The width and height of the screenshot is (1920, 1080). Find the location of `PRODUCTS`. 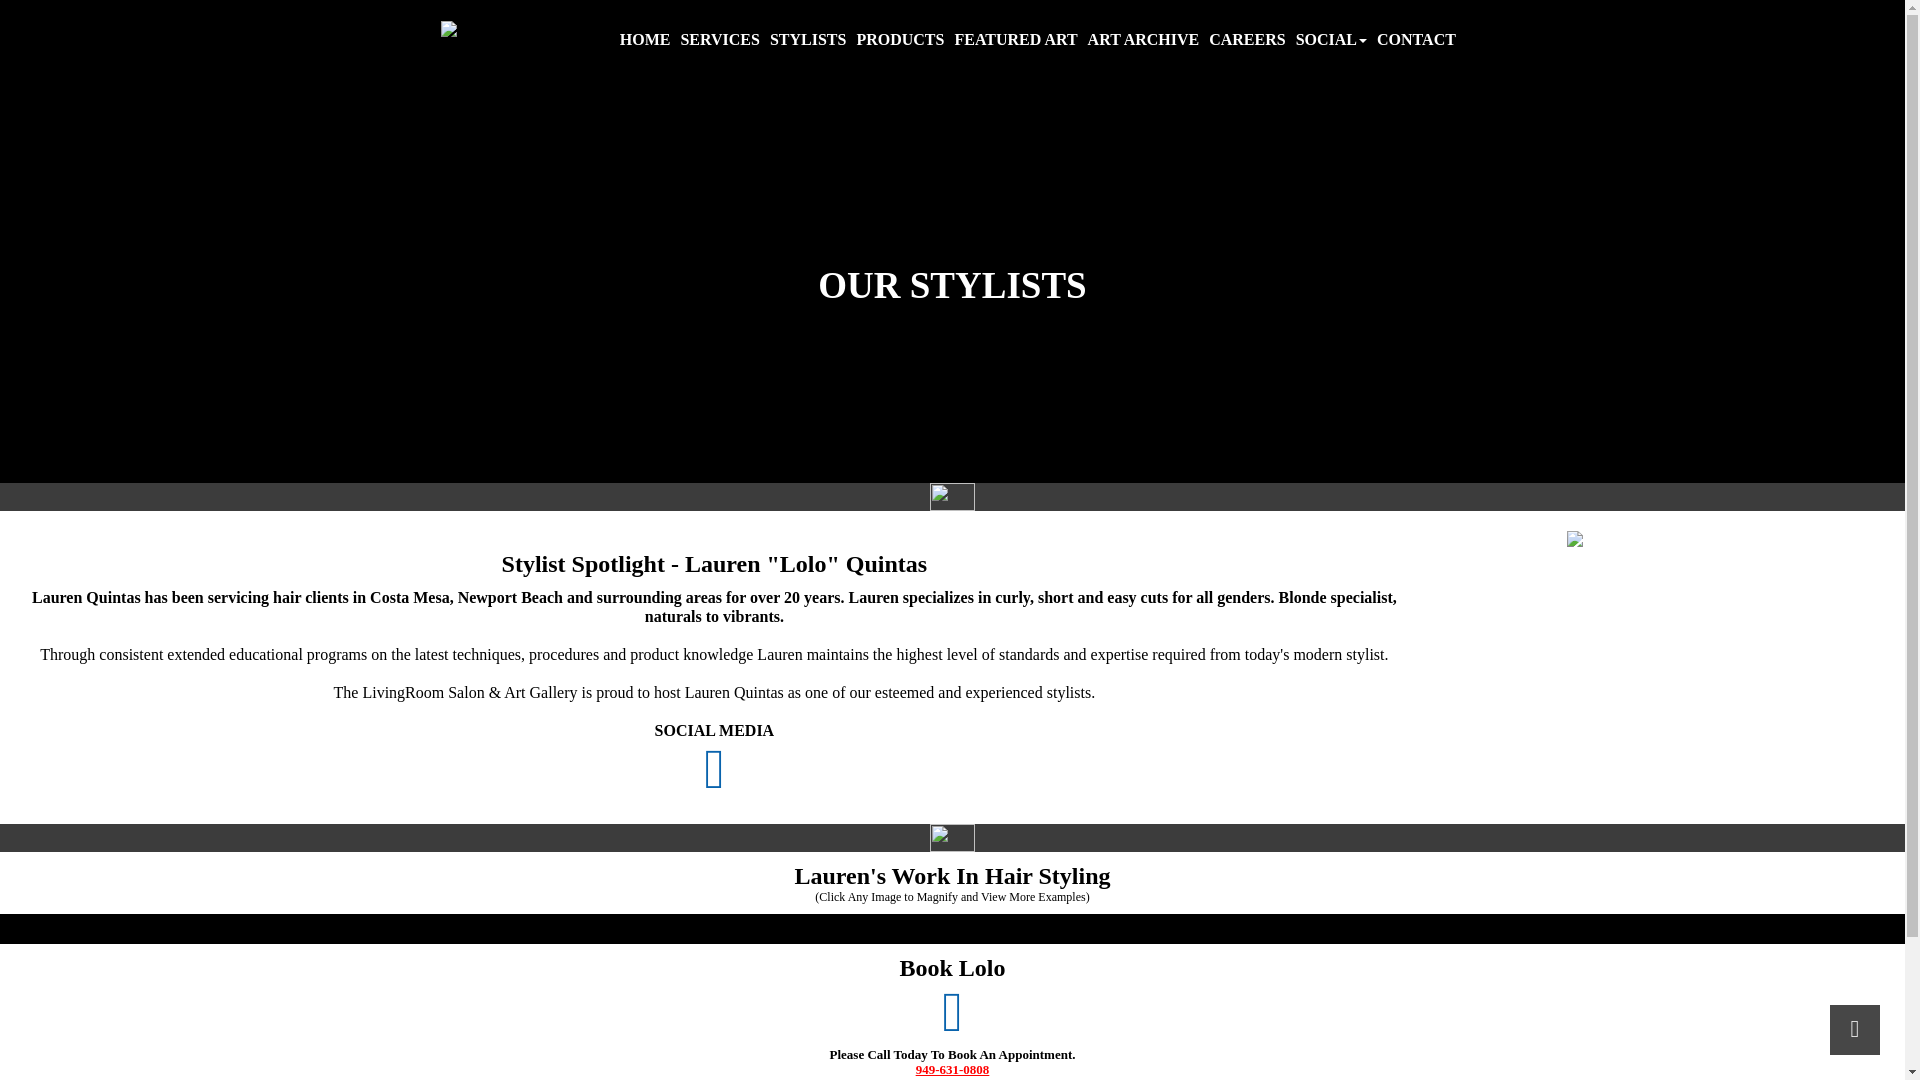

PRODUCTS is located at coordinates (899, 41).